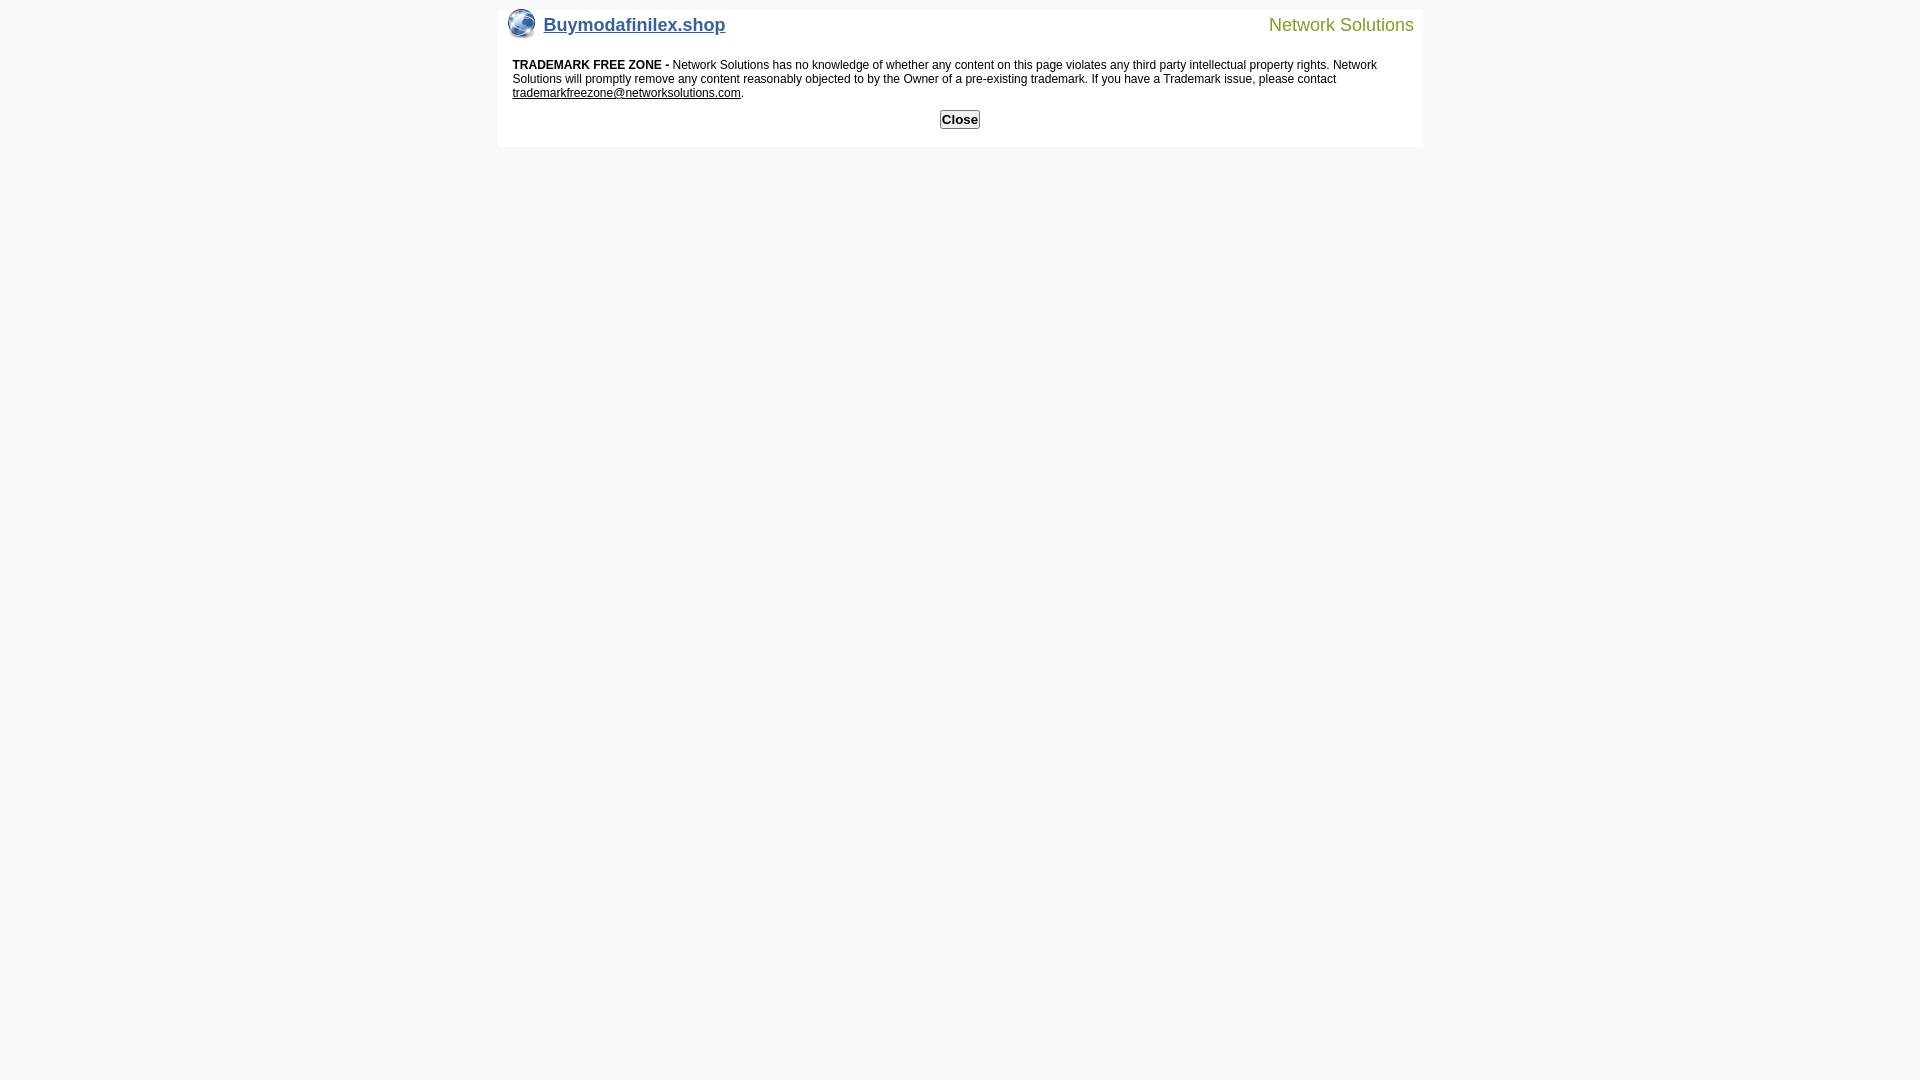  What do you see at coordinates (960, 120) in the screenshot?
I see `Close` at bounding box center [960, 120].